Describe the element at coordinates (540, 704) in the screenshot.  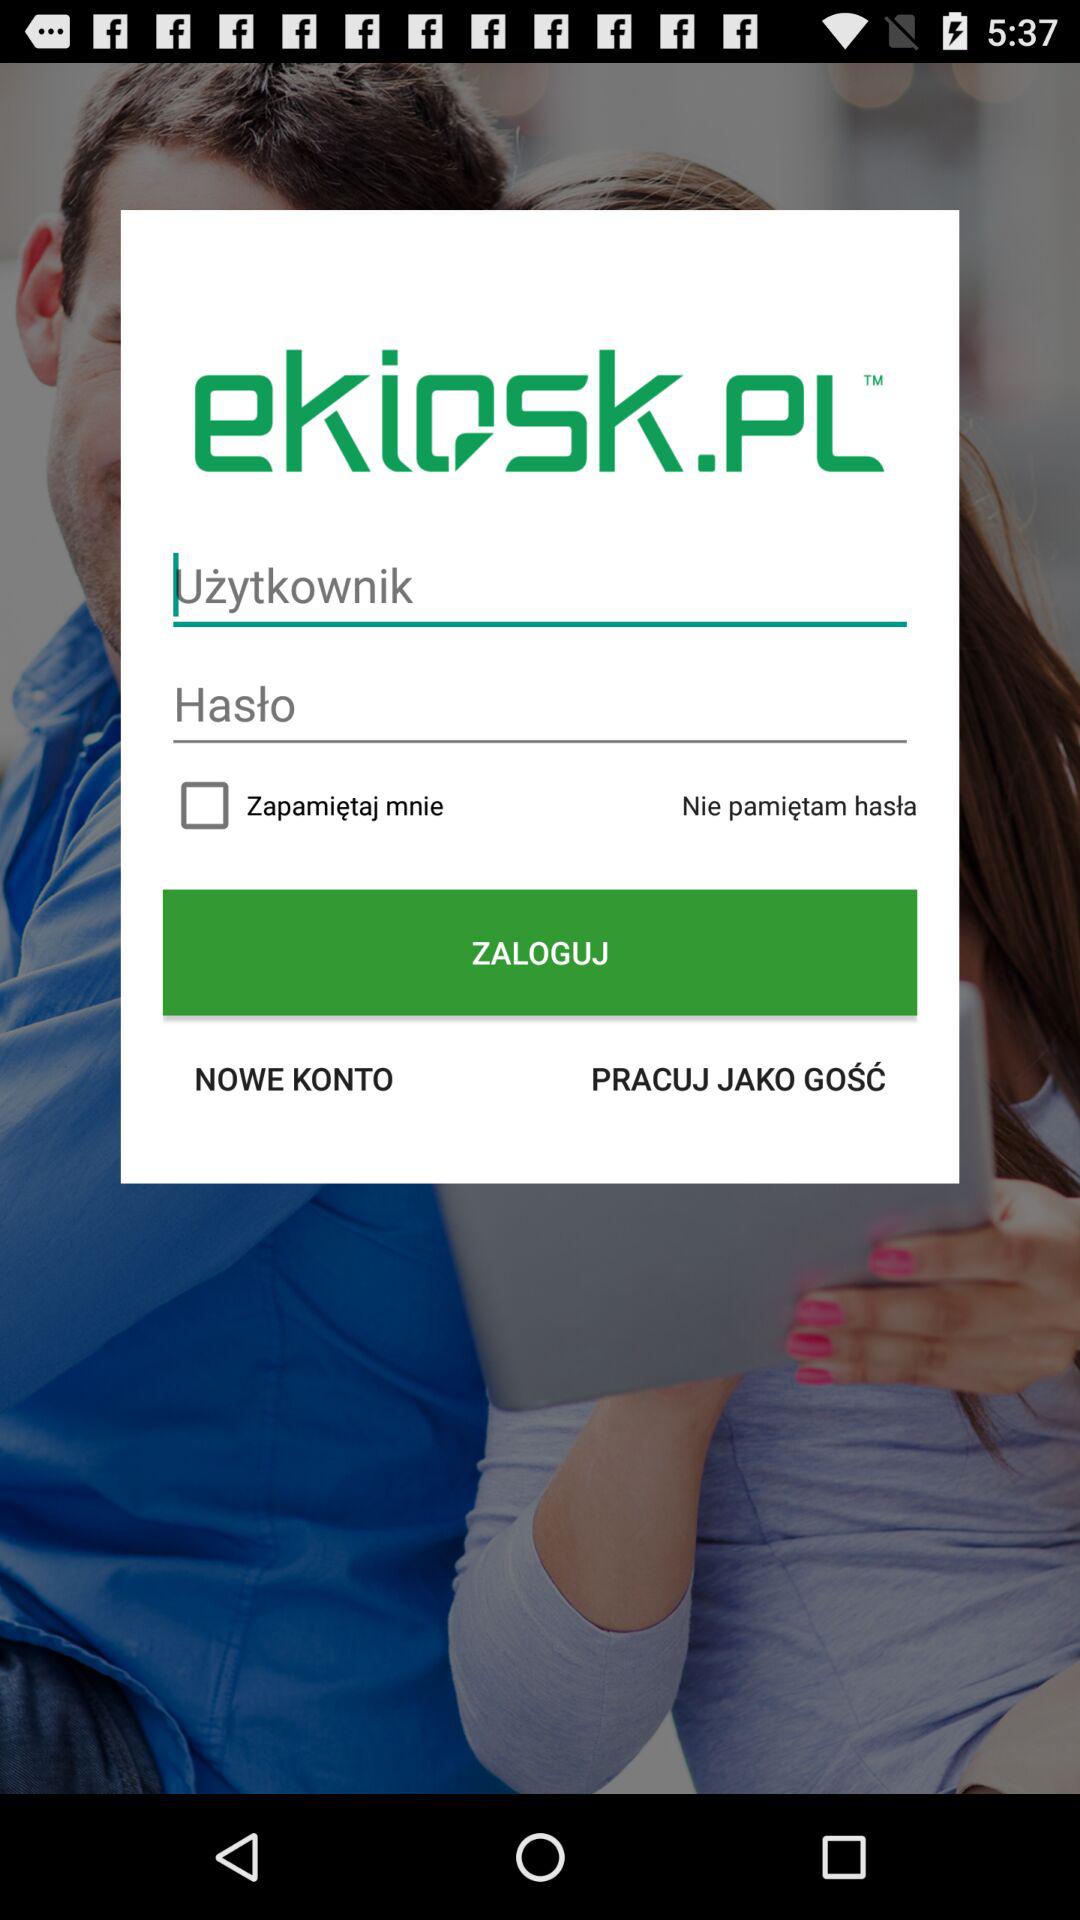
I see `enter password` at that location.